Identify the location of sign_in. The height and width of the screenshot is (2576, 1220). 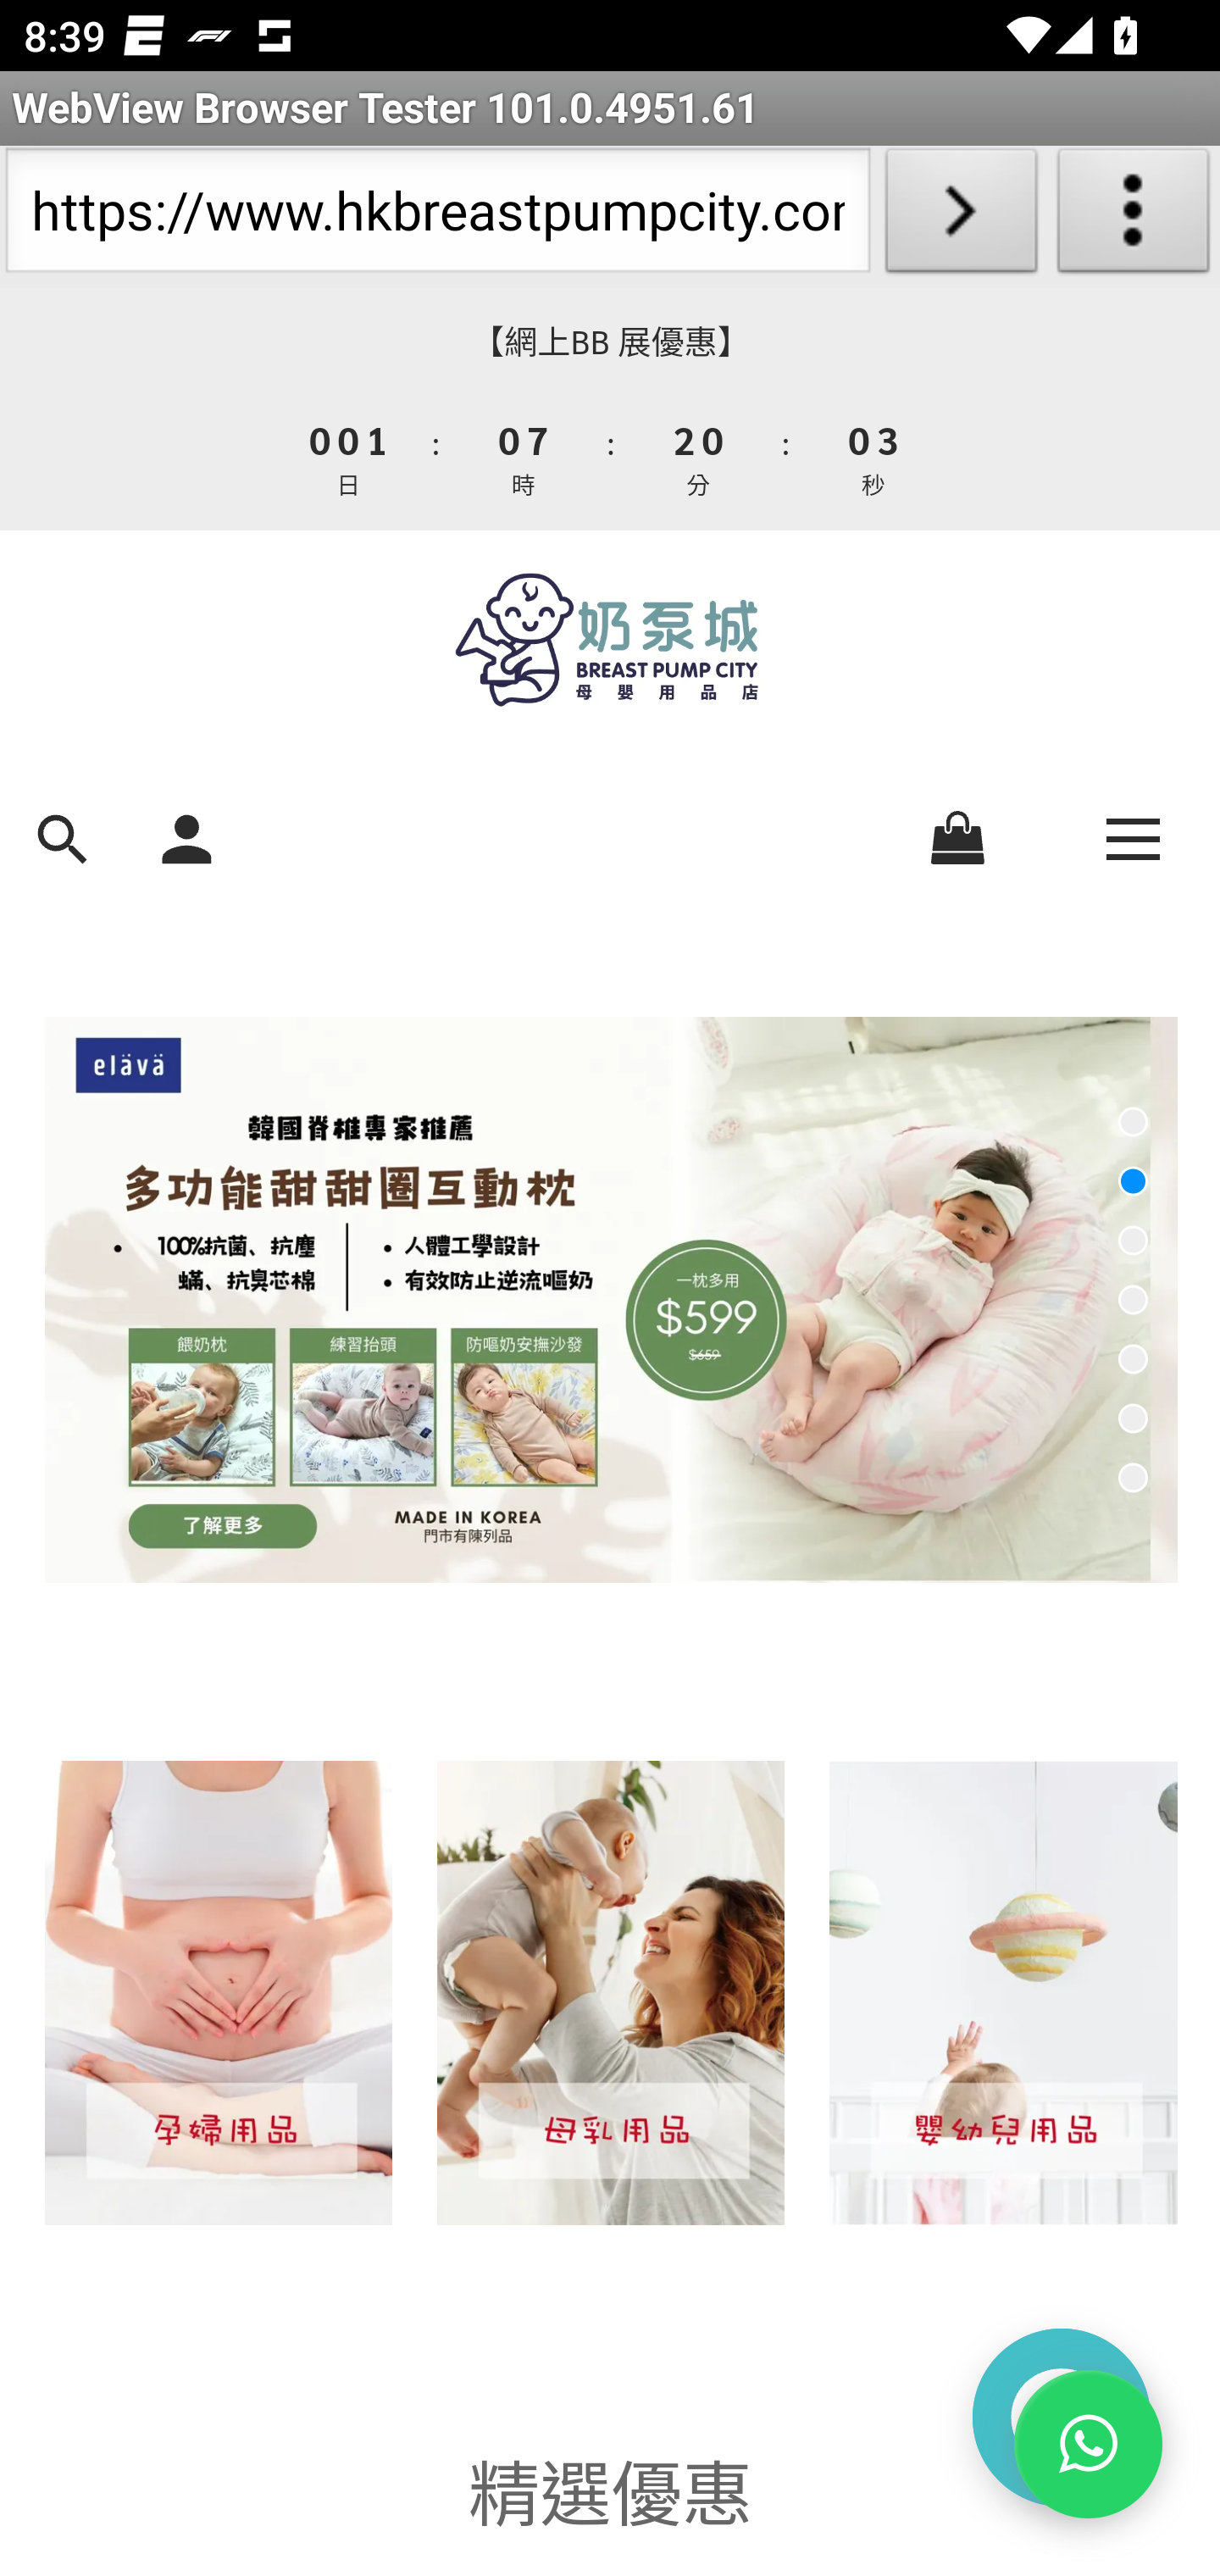
(186, 836).